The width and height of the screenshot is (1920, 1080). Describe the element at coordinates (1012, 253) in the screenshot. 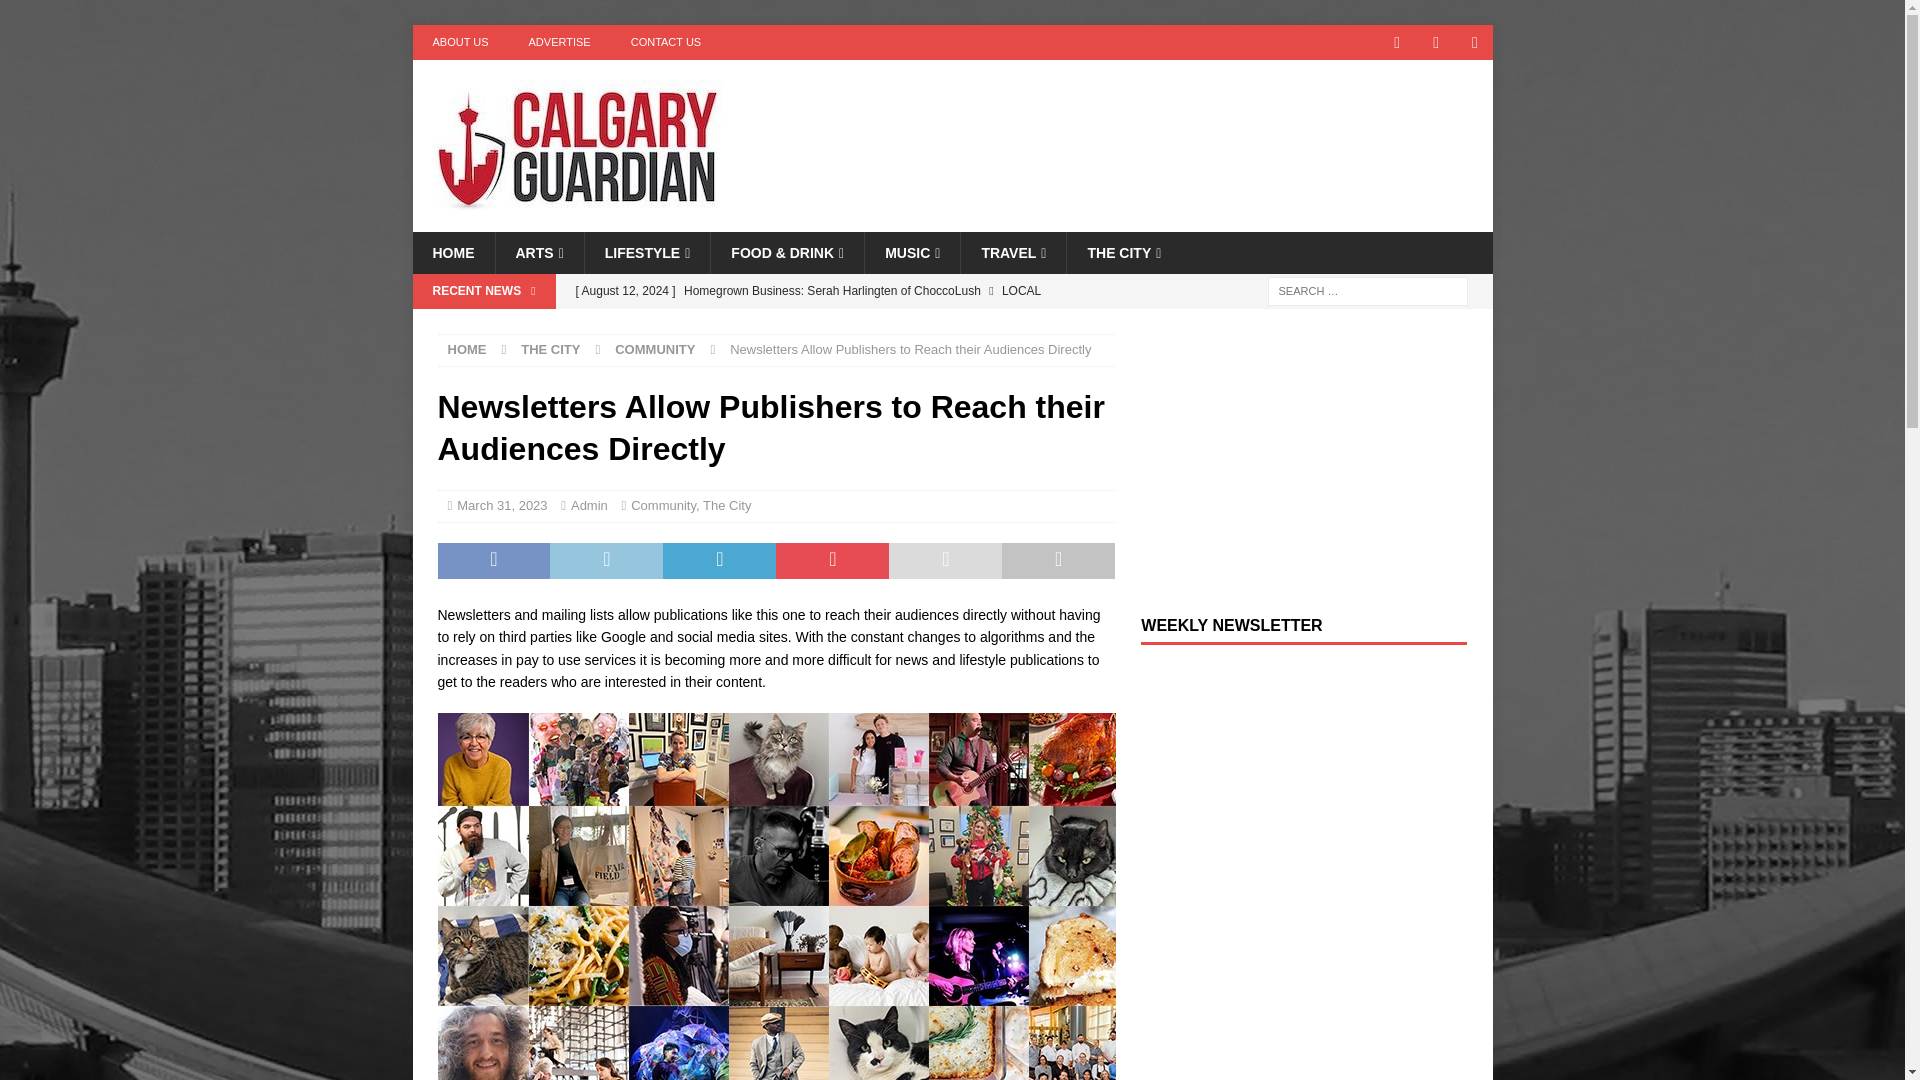

I see `TRAVEL` at that location.